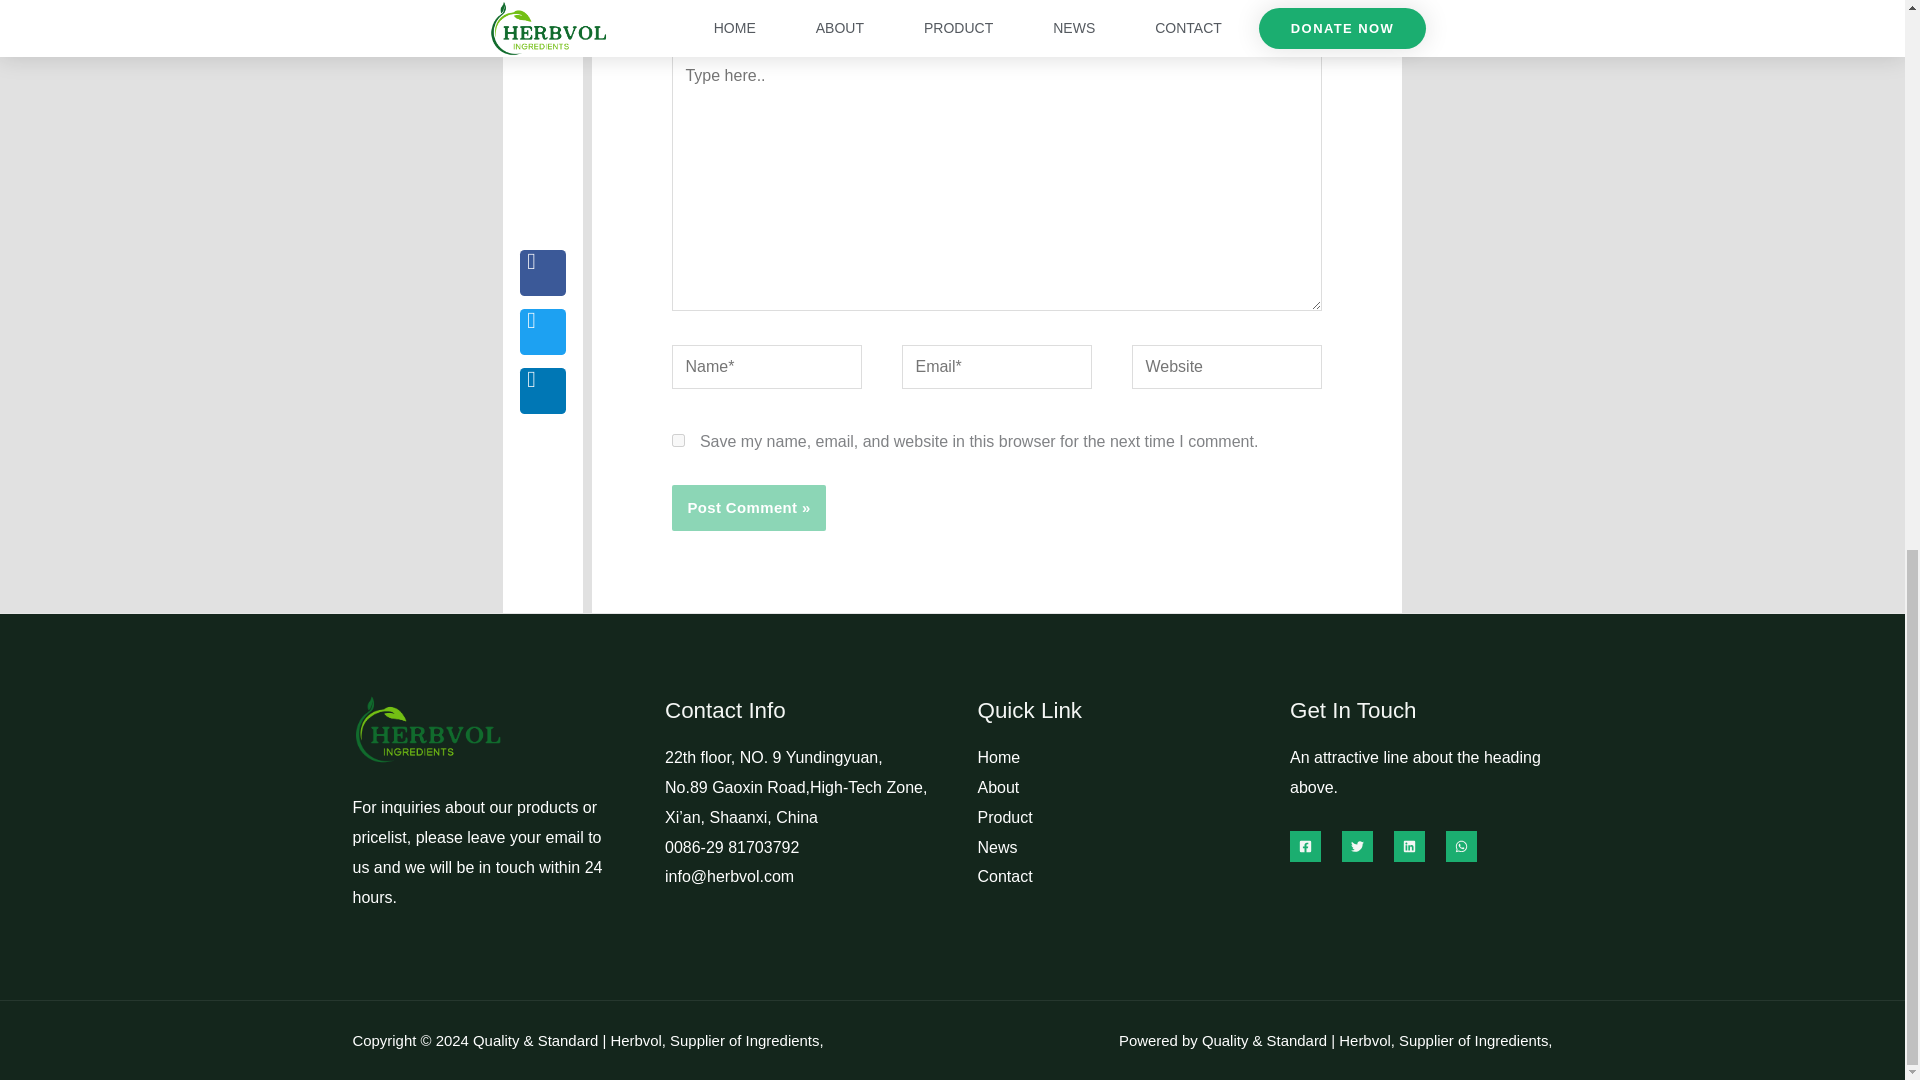 This screenshot has height=1080, width=1920. I want to click on About, so click(998, 786).